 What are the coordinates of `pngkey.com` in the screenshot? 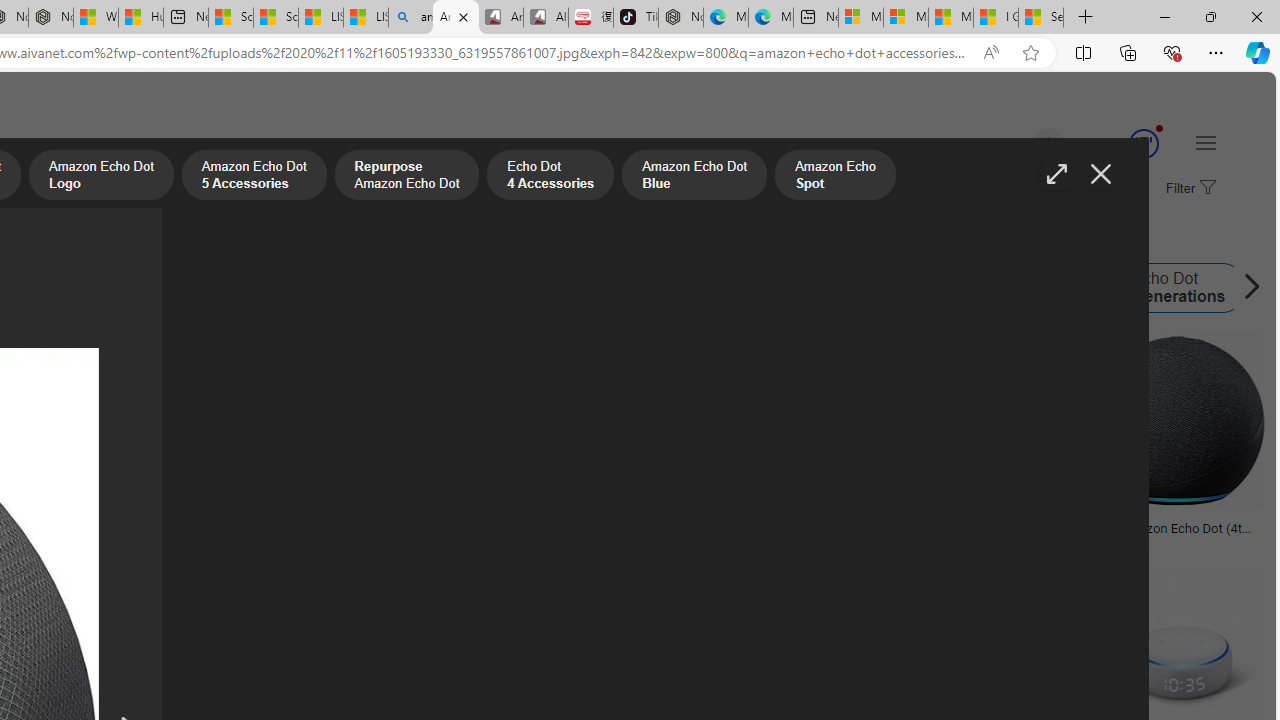 It's located at (544, 542).